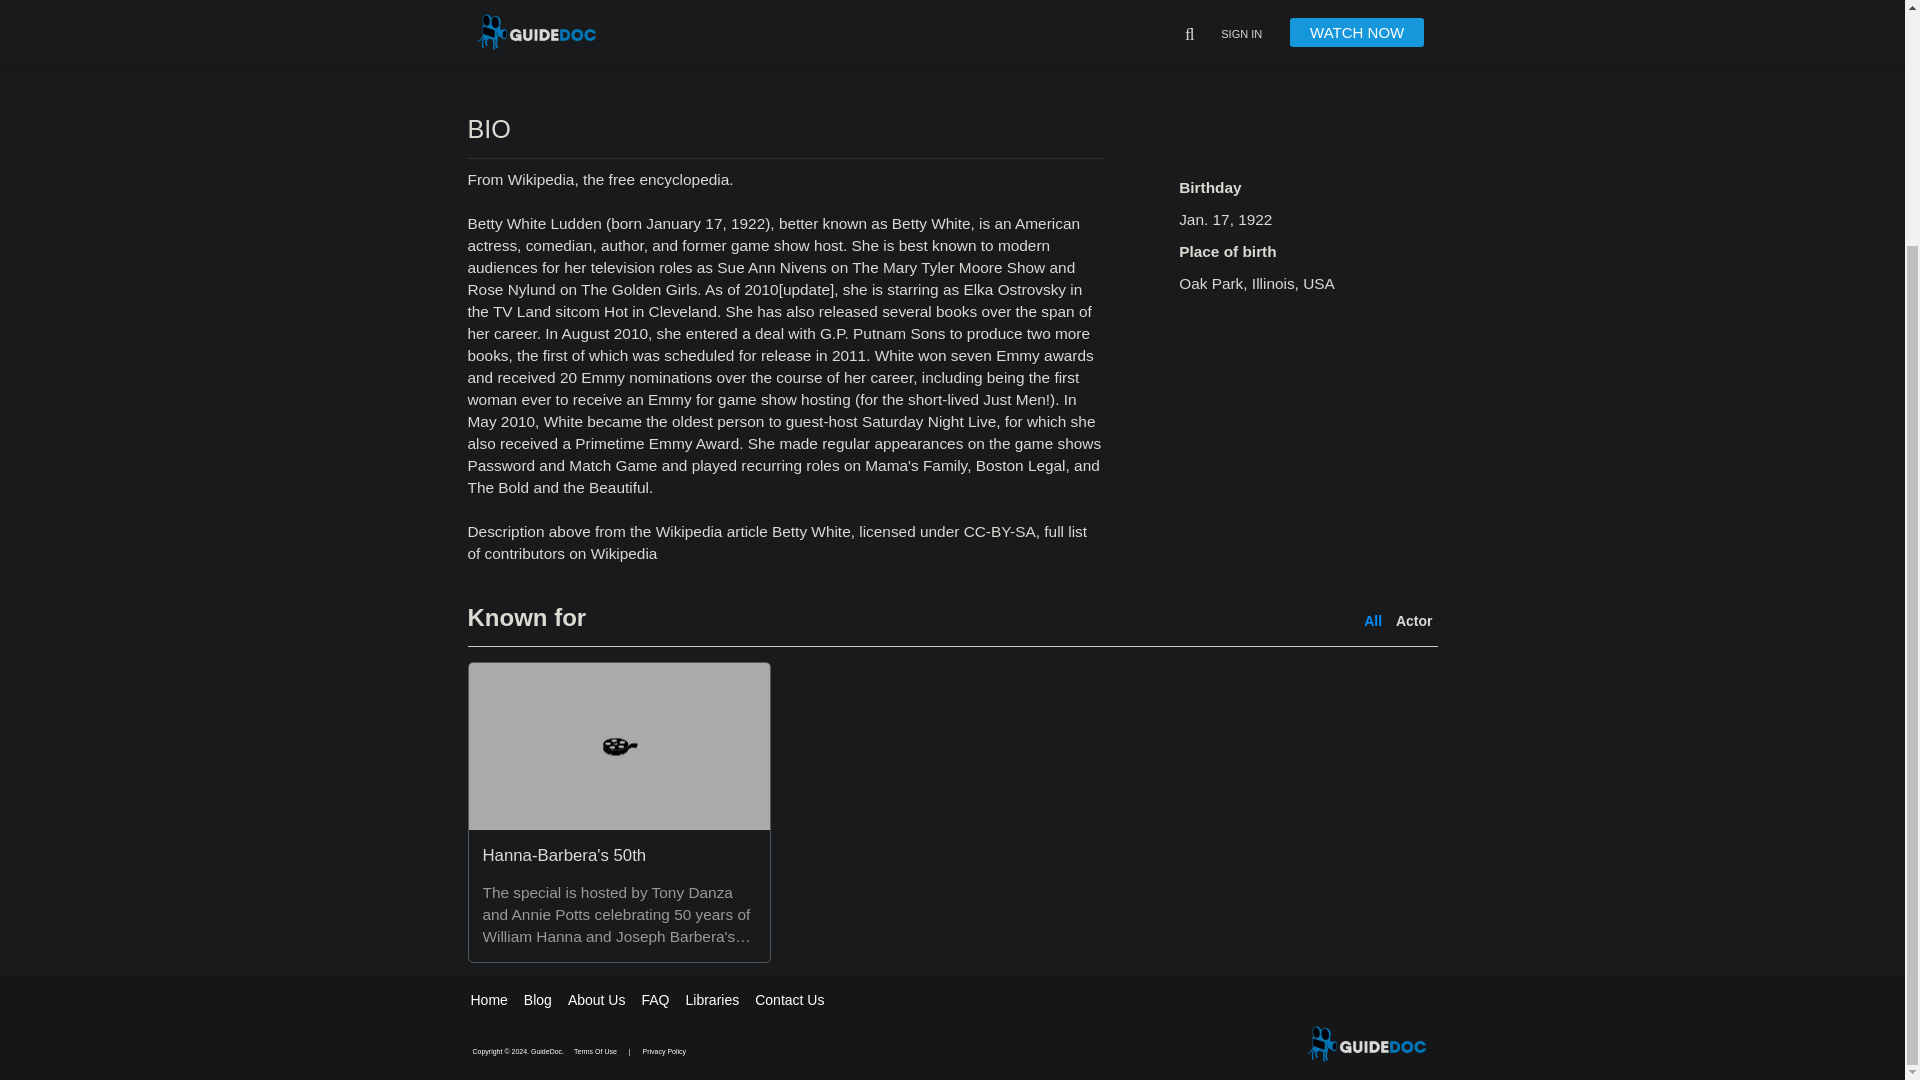 This screenshot has height=1080, width=1920. Describe the element at coordinates (654, 1000) in the screenshot. I see `FAQ` at that location.